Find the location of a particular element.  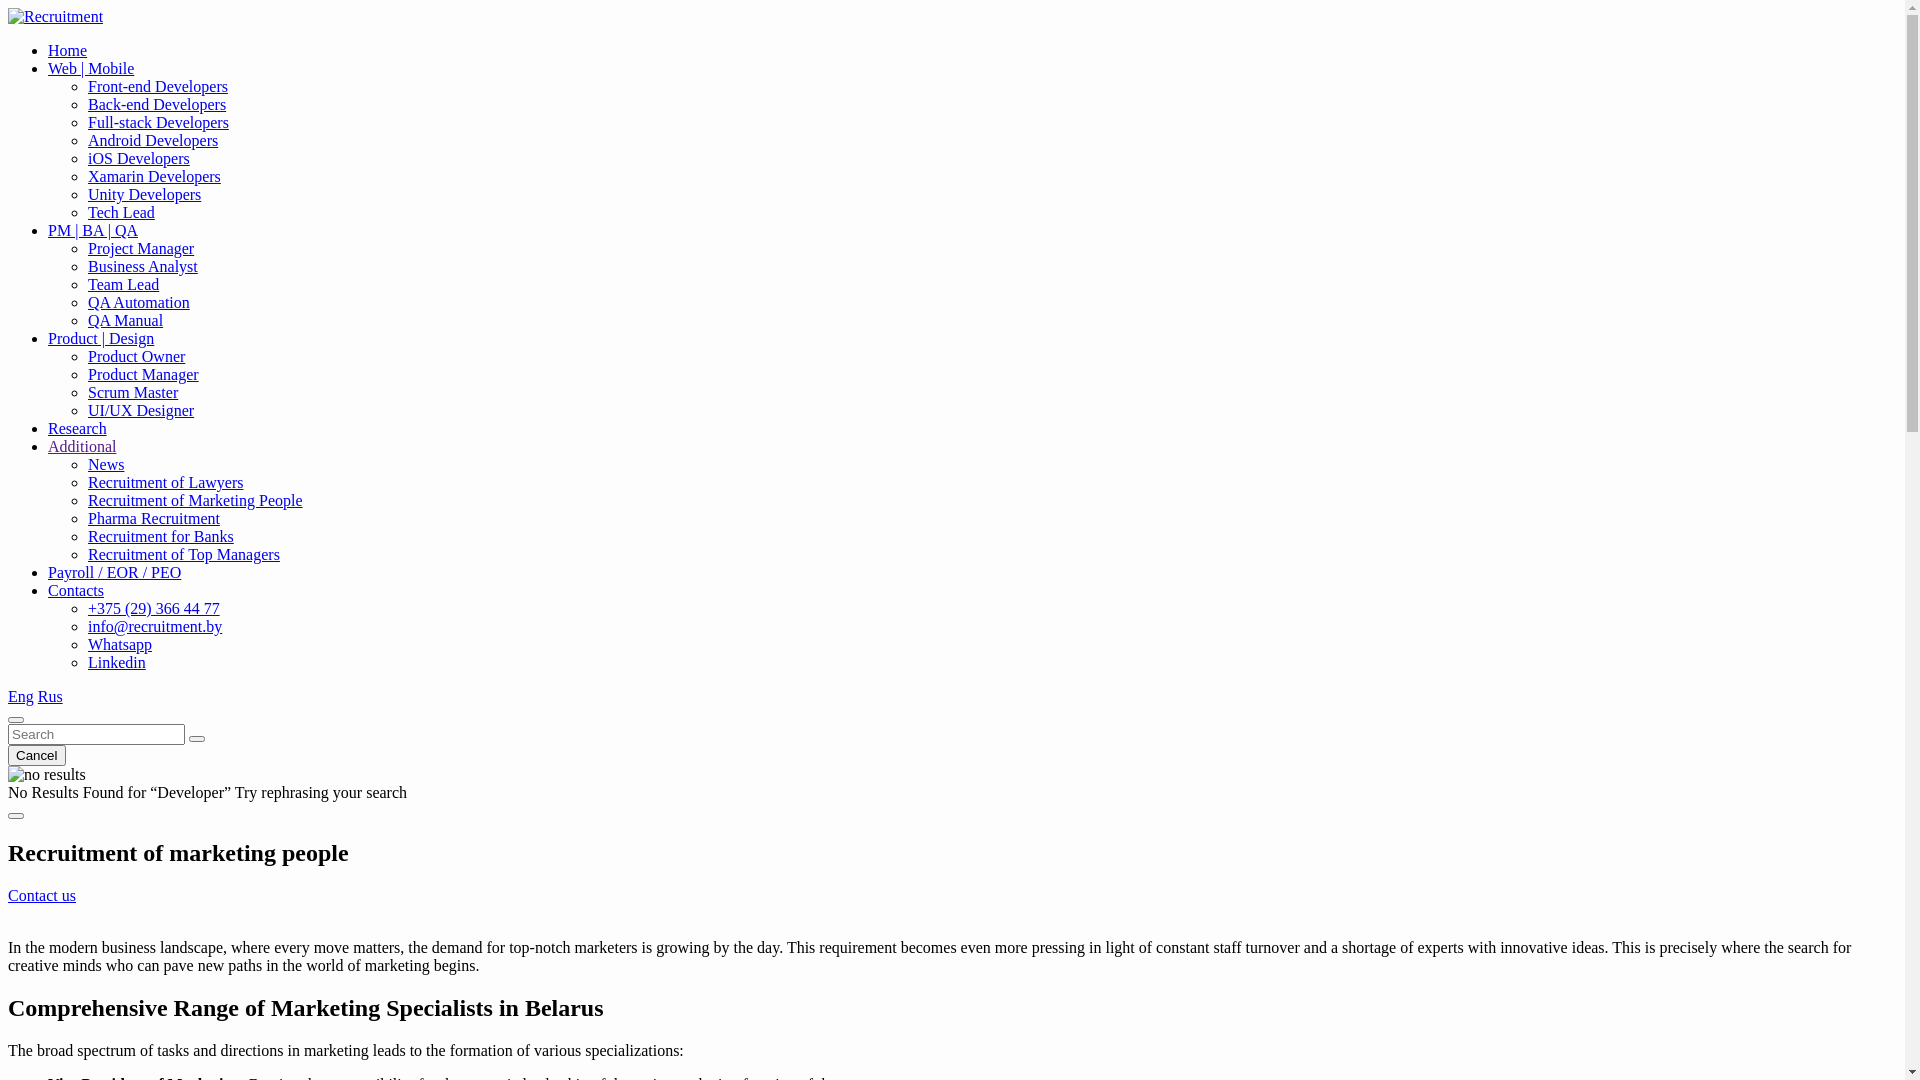

Eng is located at coordinates (21, 696).